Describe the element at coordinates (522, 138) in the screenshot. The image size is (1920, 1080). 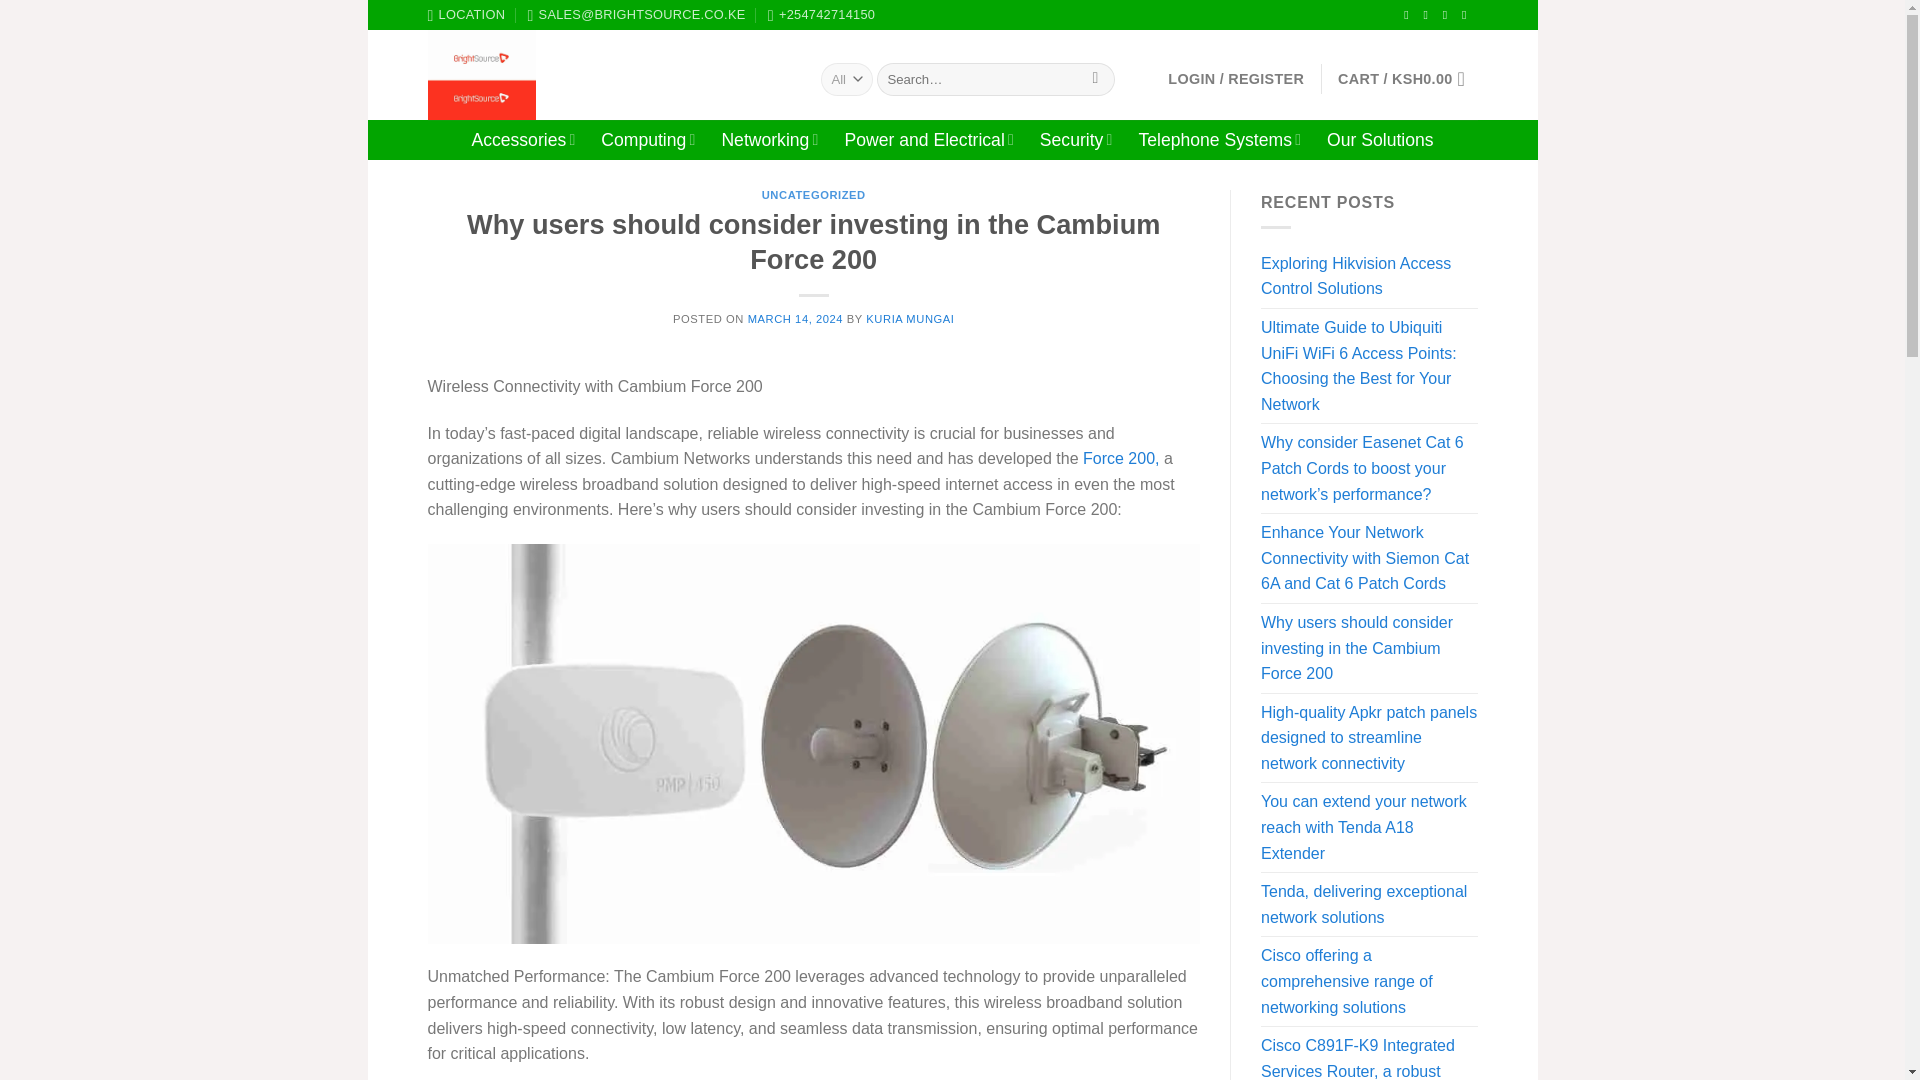
I see `Accessories` at that location.